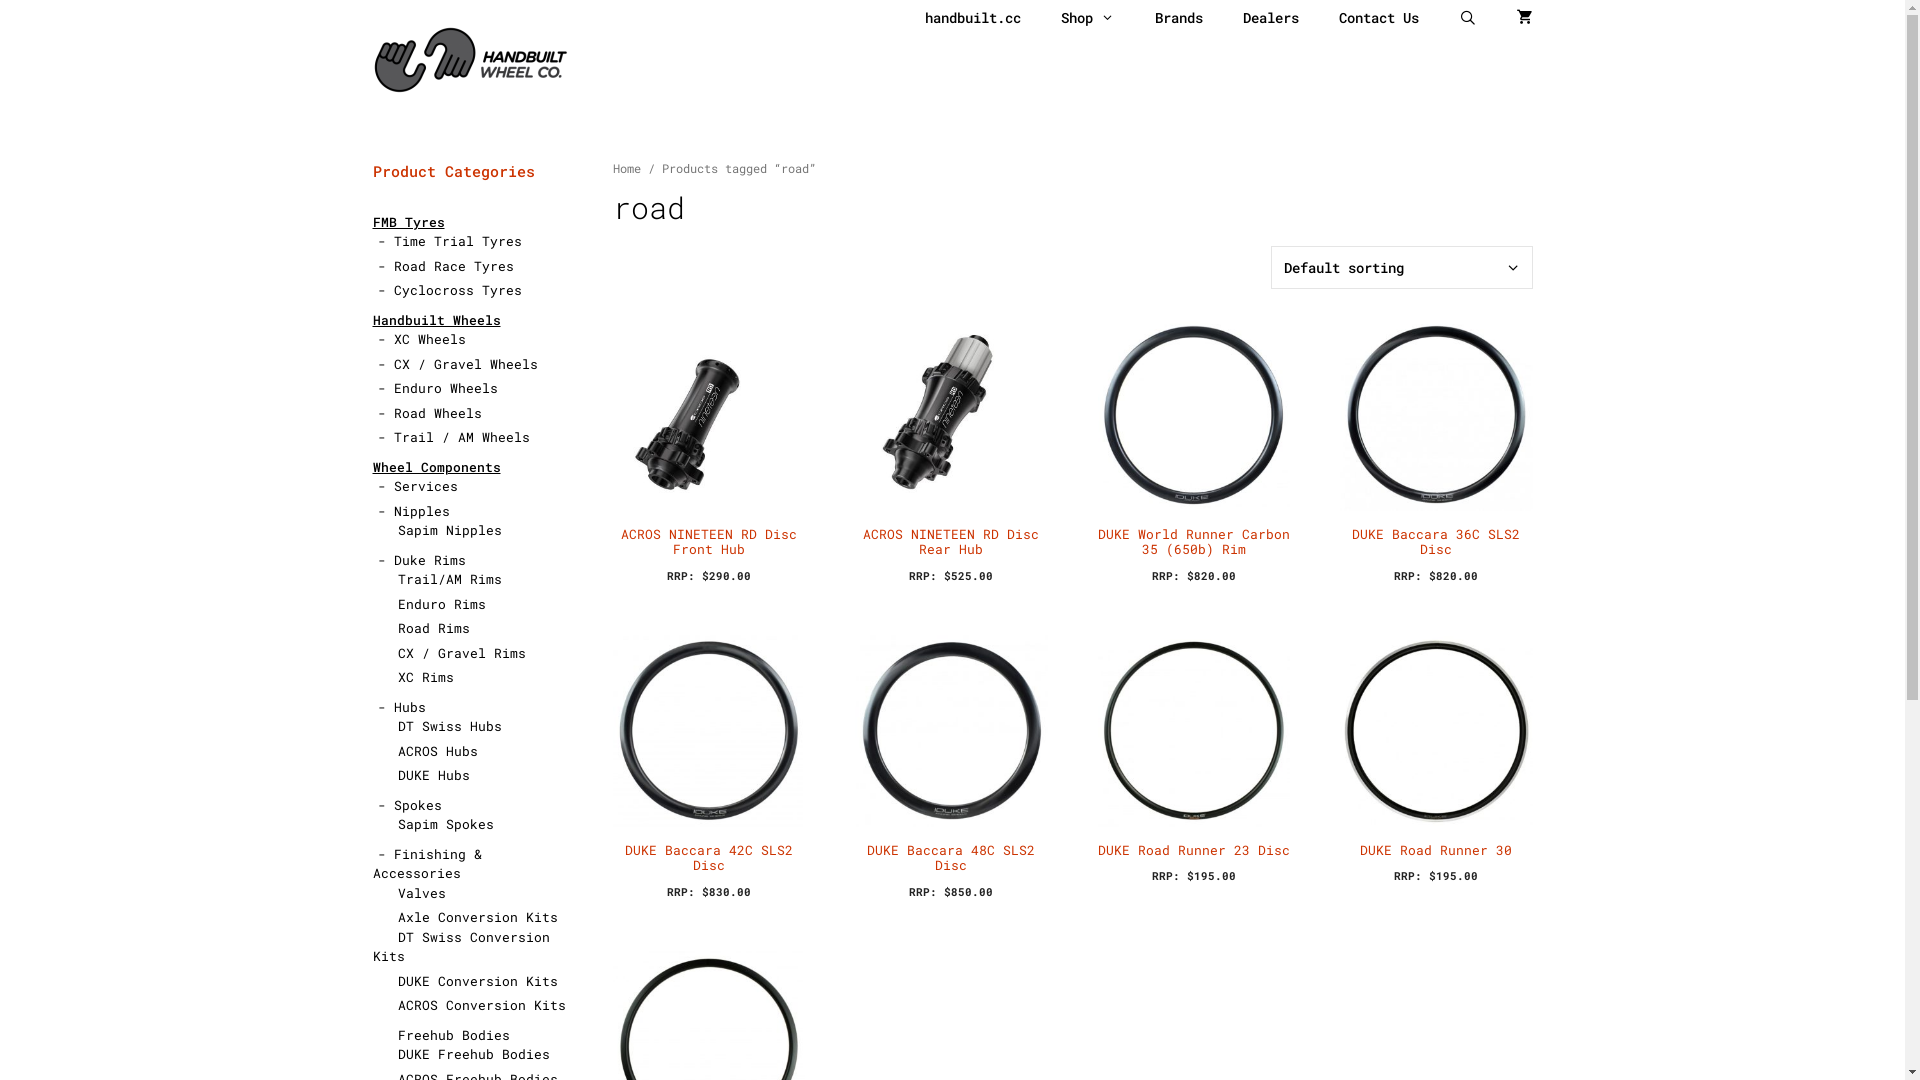 This screenshot has width=1920, height=1080. Describe the element at coordinates (626, 168) in the screenshot. I see `Home` at that location.